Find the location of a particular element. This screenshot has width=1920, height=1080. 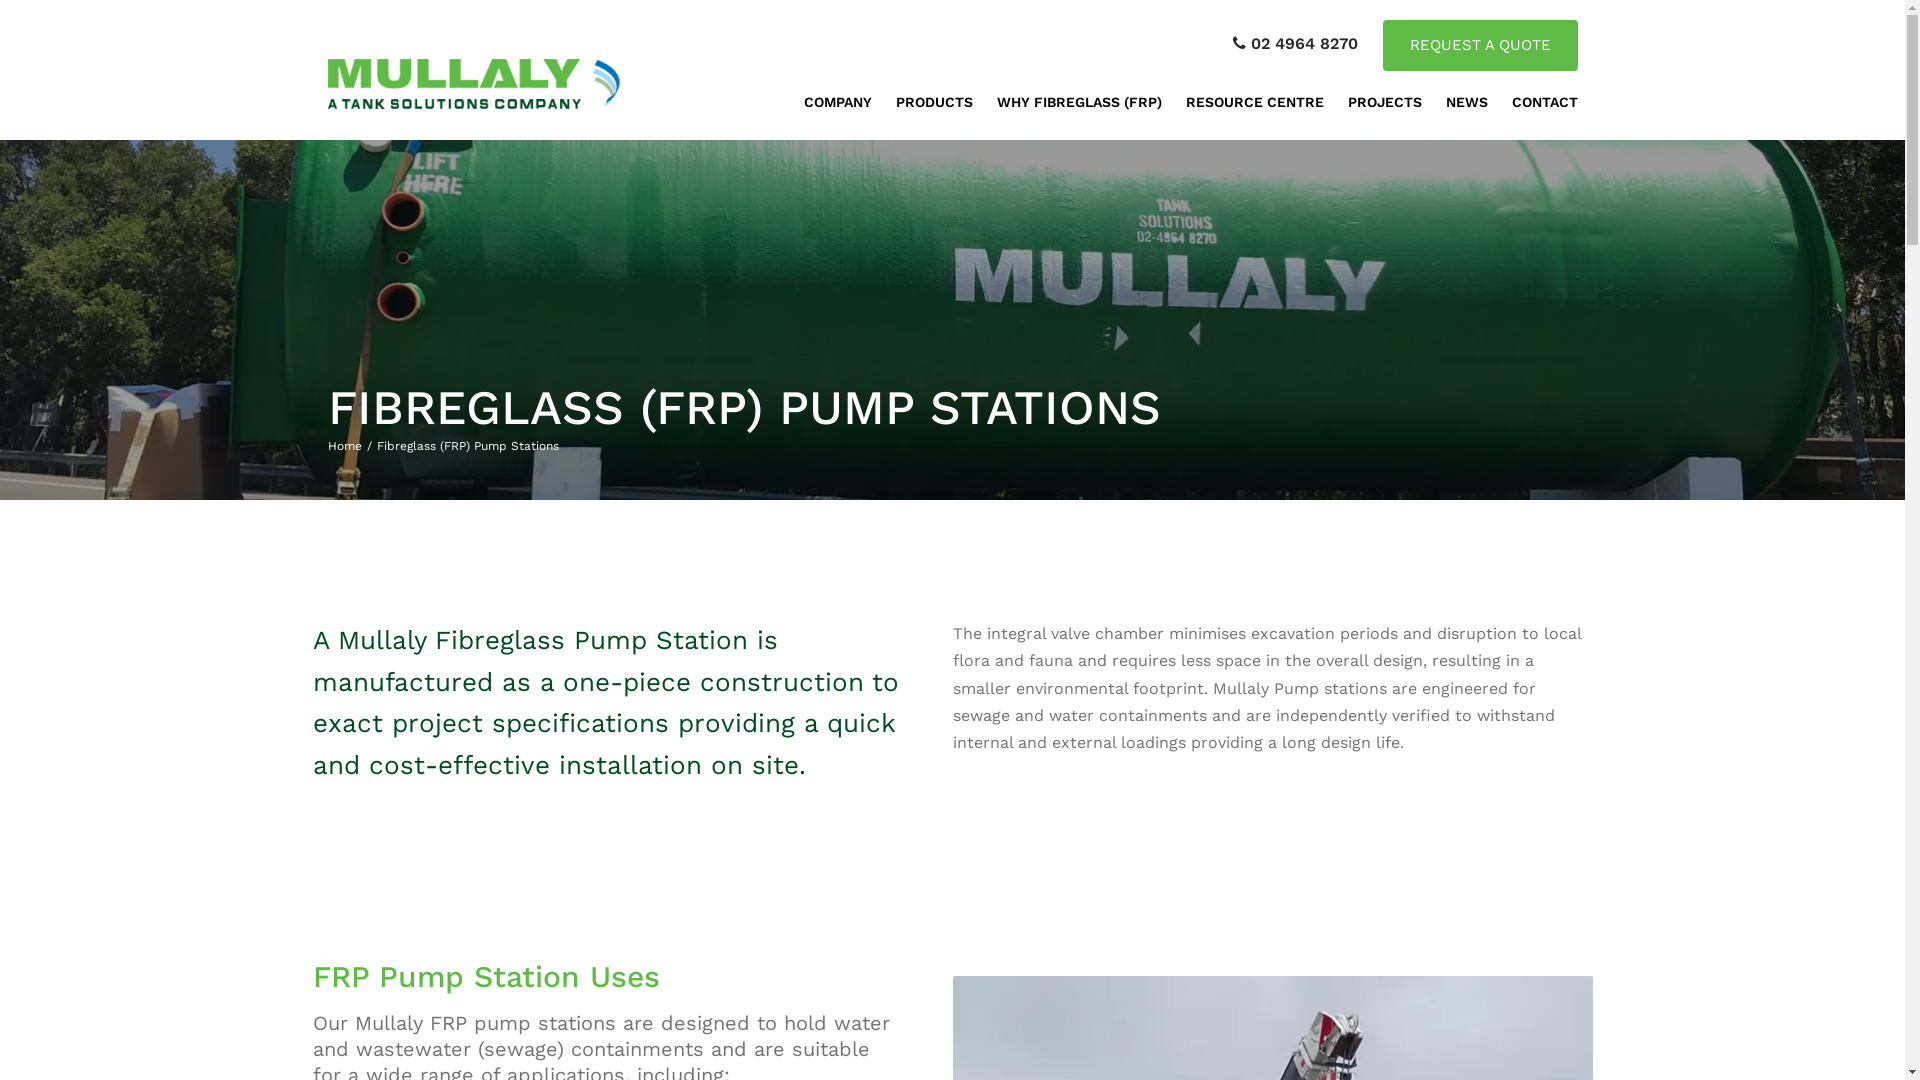

WHY FIBREGLASS (FRP) is located at coordinates (1078, 102).